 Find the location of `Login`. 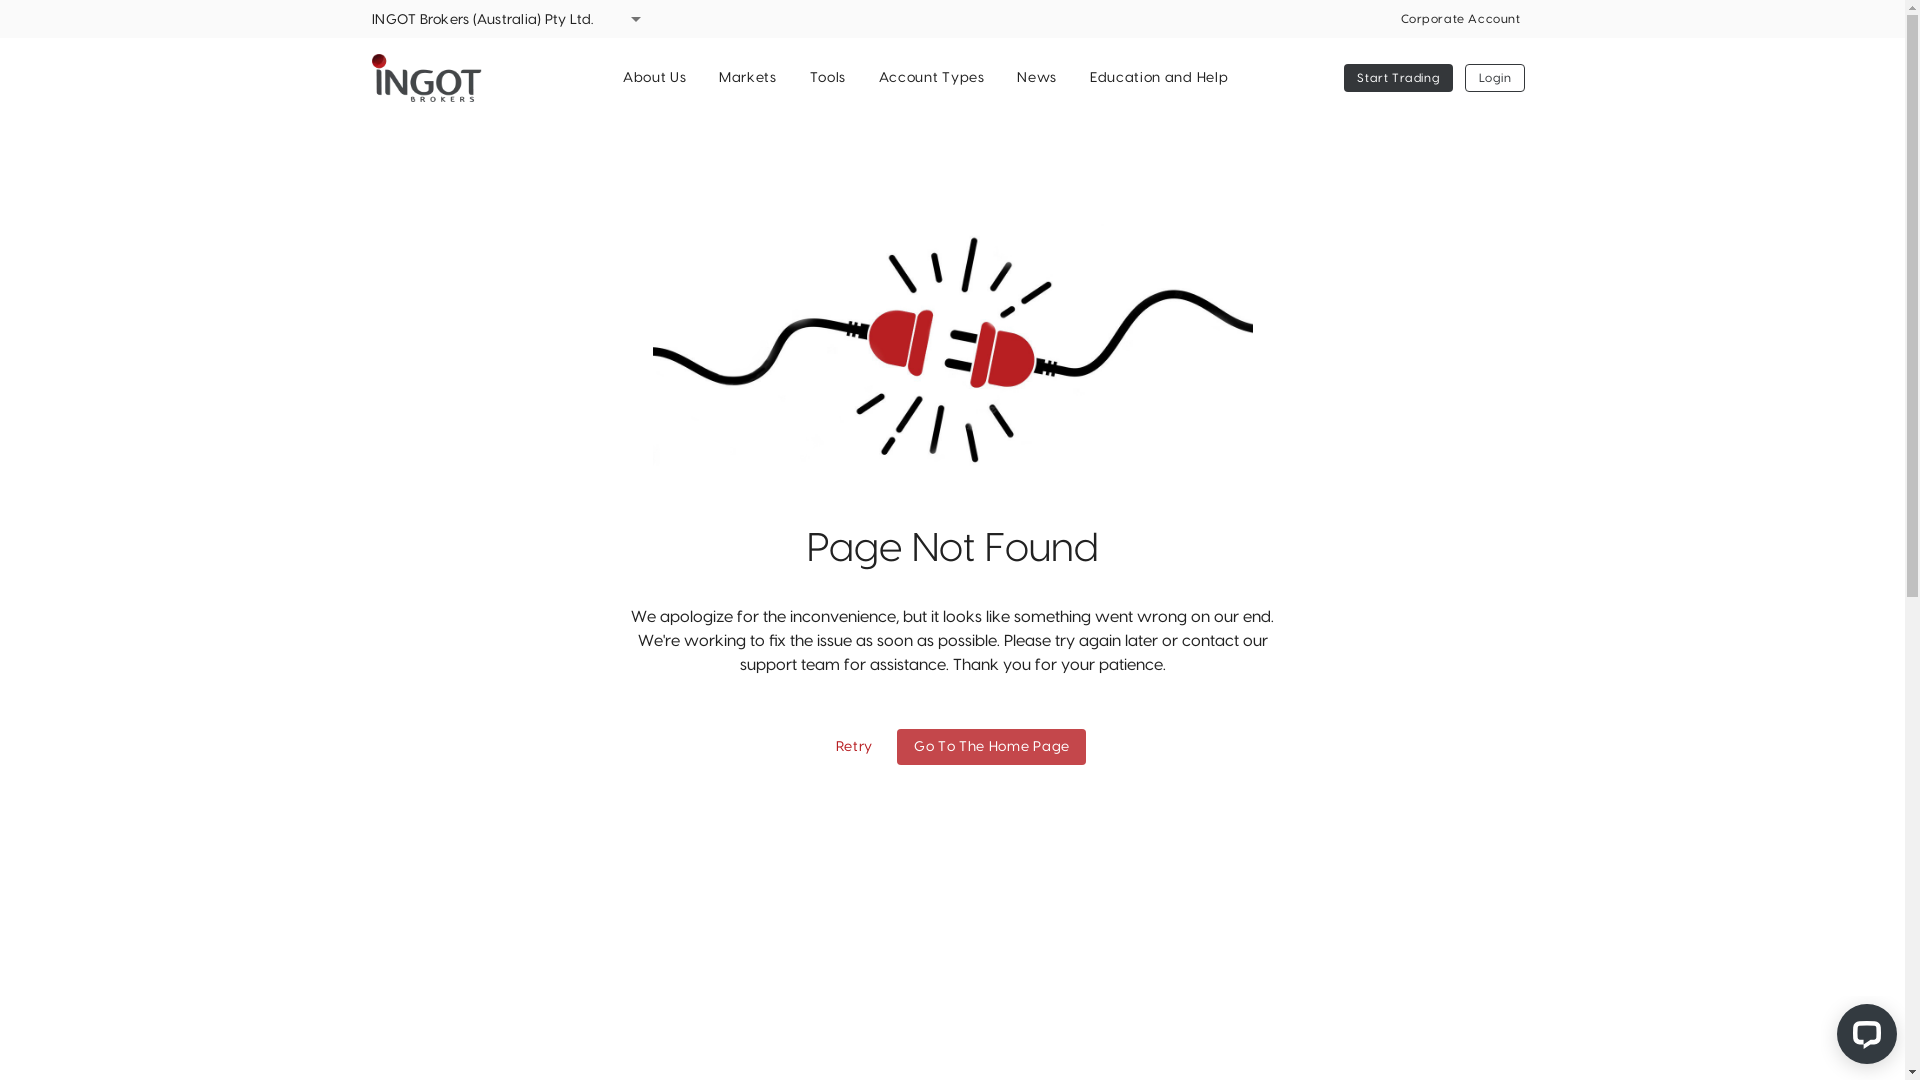

Login is located at coordinates (1495, 78).